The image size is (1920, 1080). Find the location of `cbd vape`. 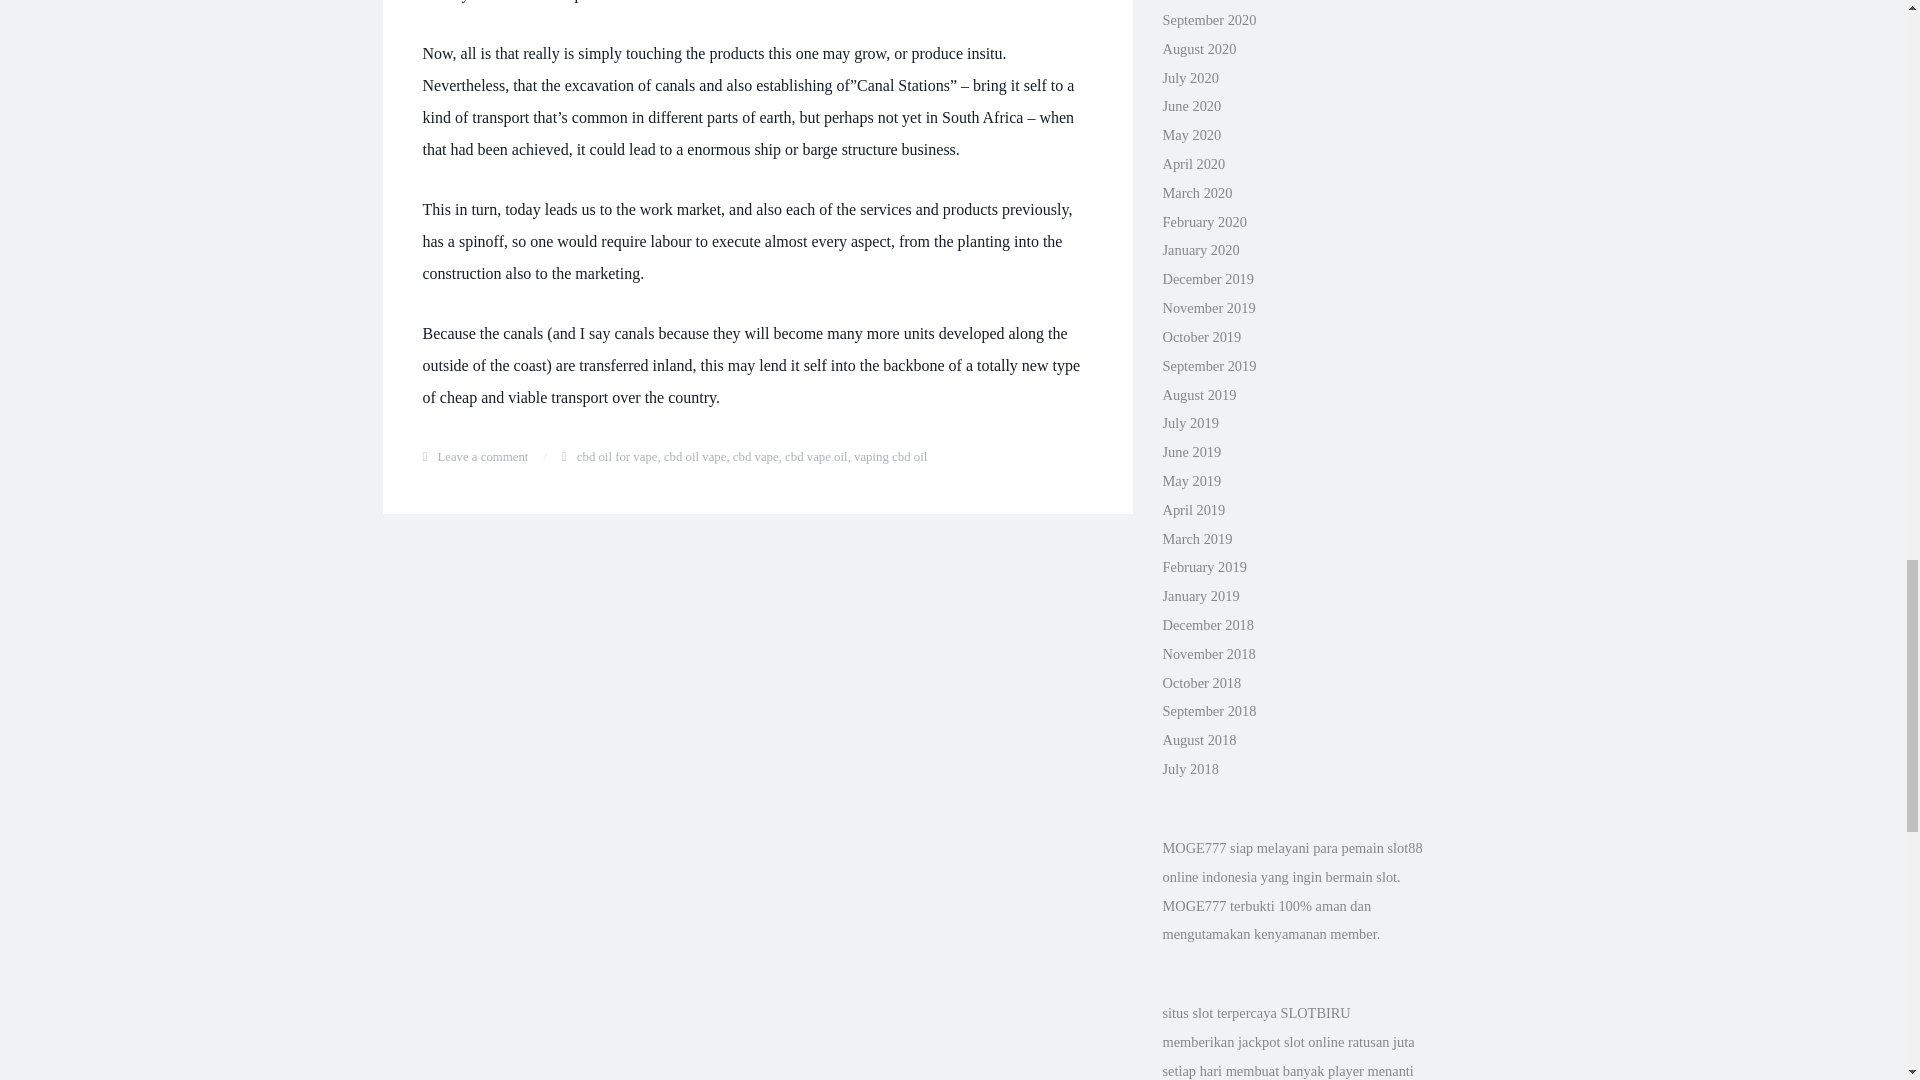

cbd vape is located at coordinates (756, 457).